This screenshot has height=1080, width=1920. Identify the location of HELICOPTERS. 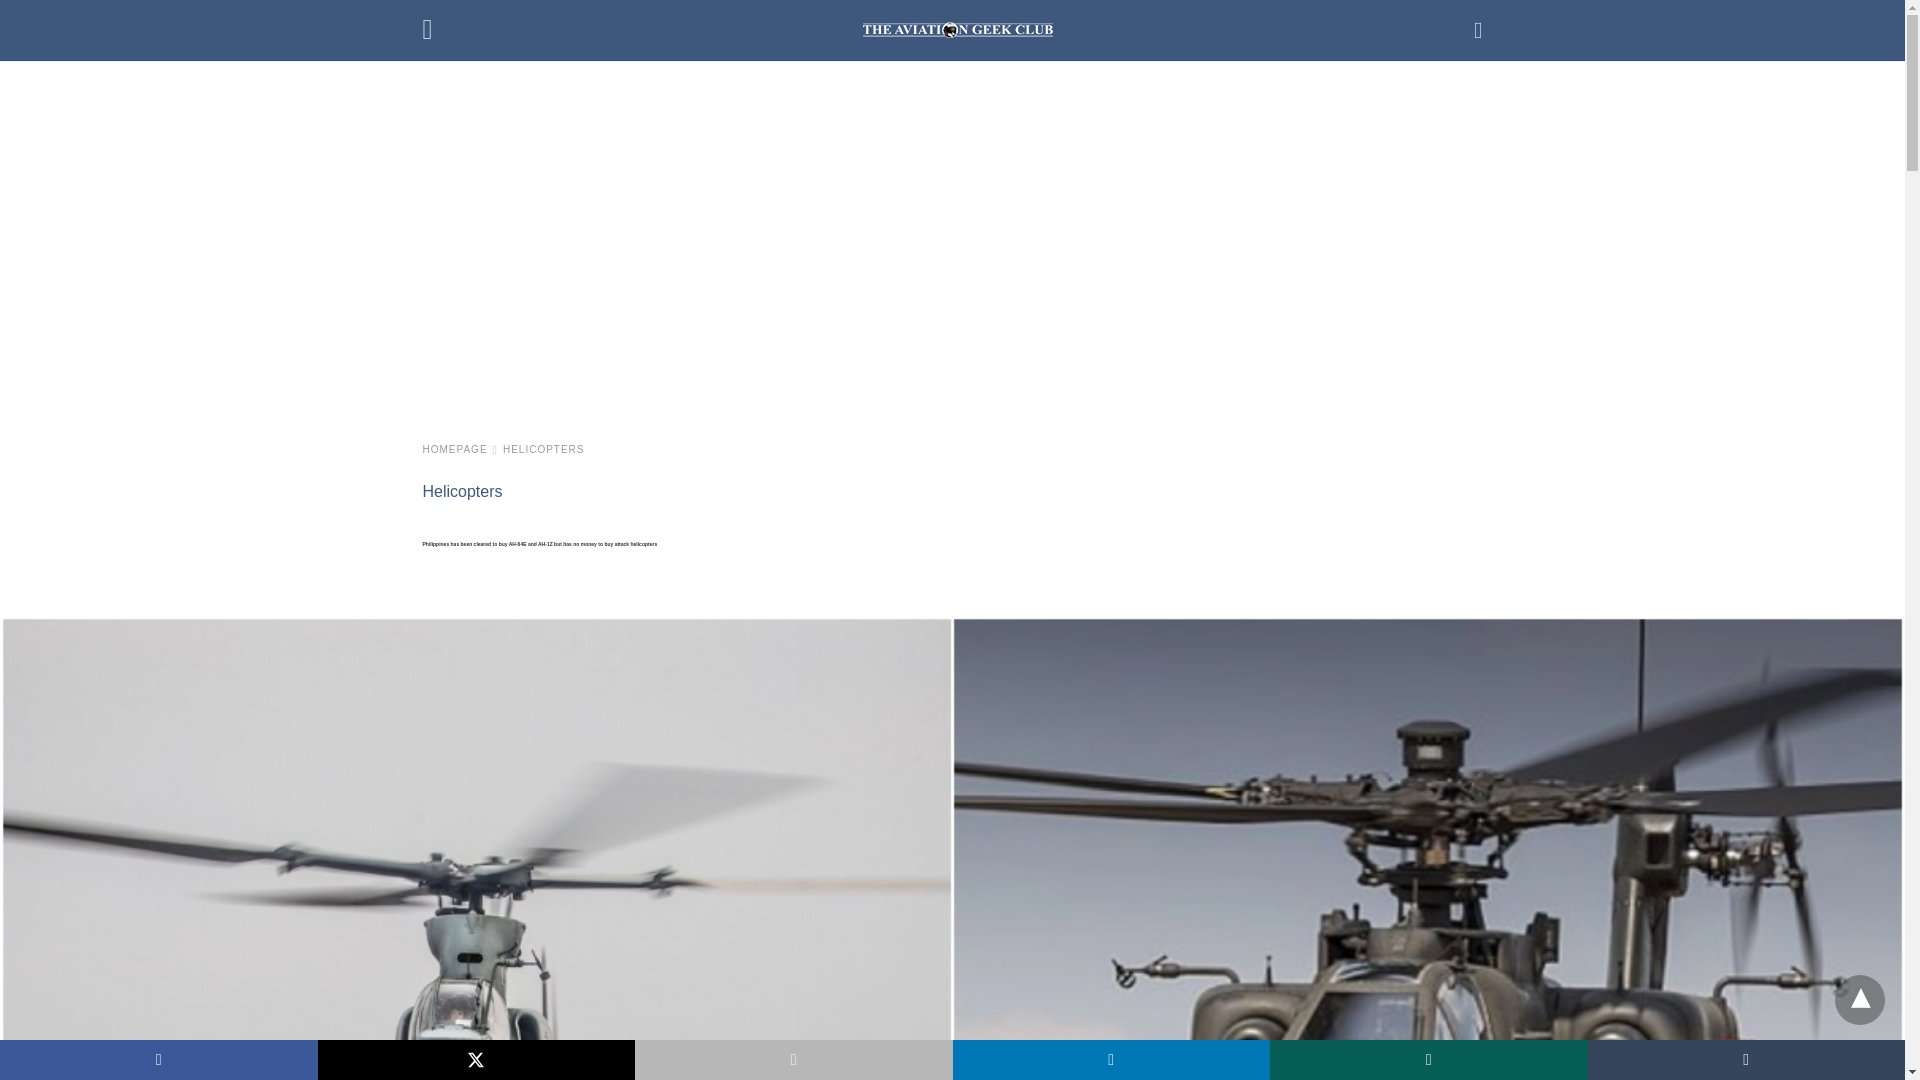
(544, 448).